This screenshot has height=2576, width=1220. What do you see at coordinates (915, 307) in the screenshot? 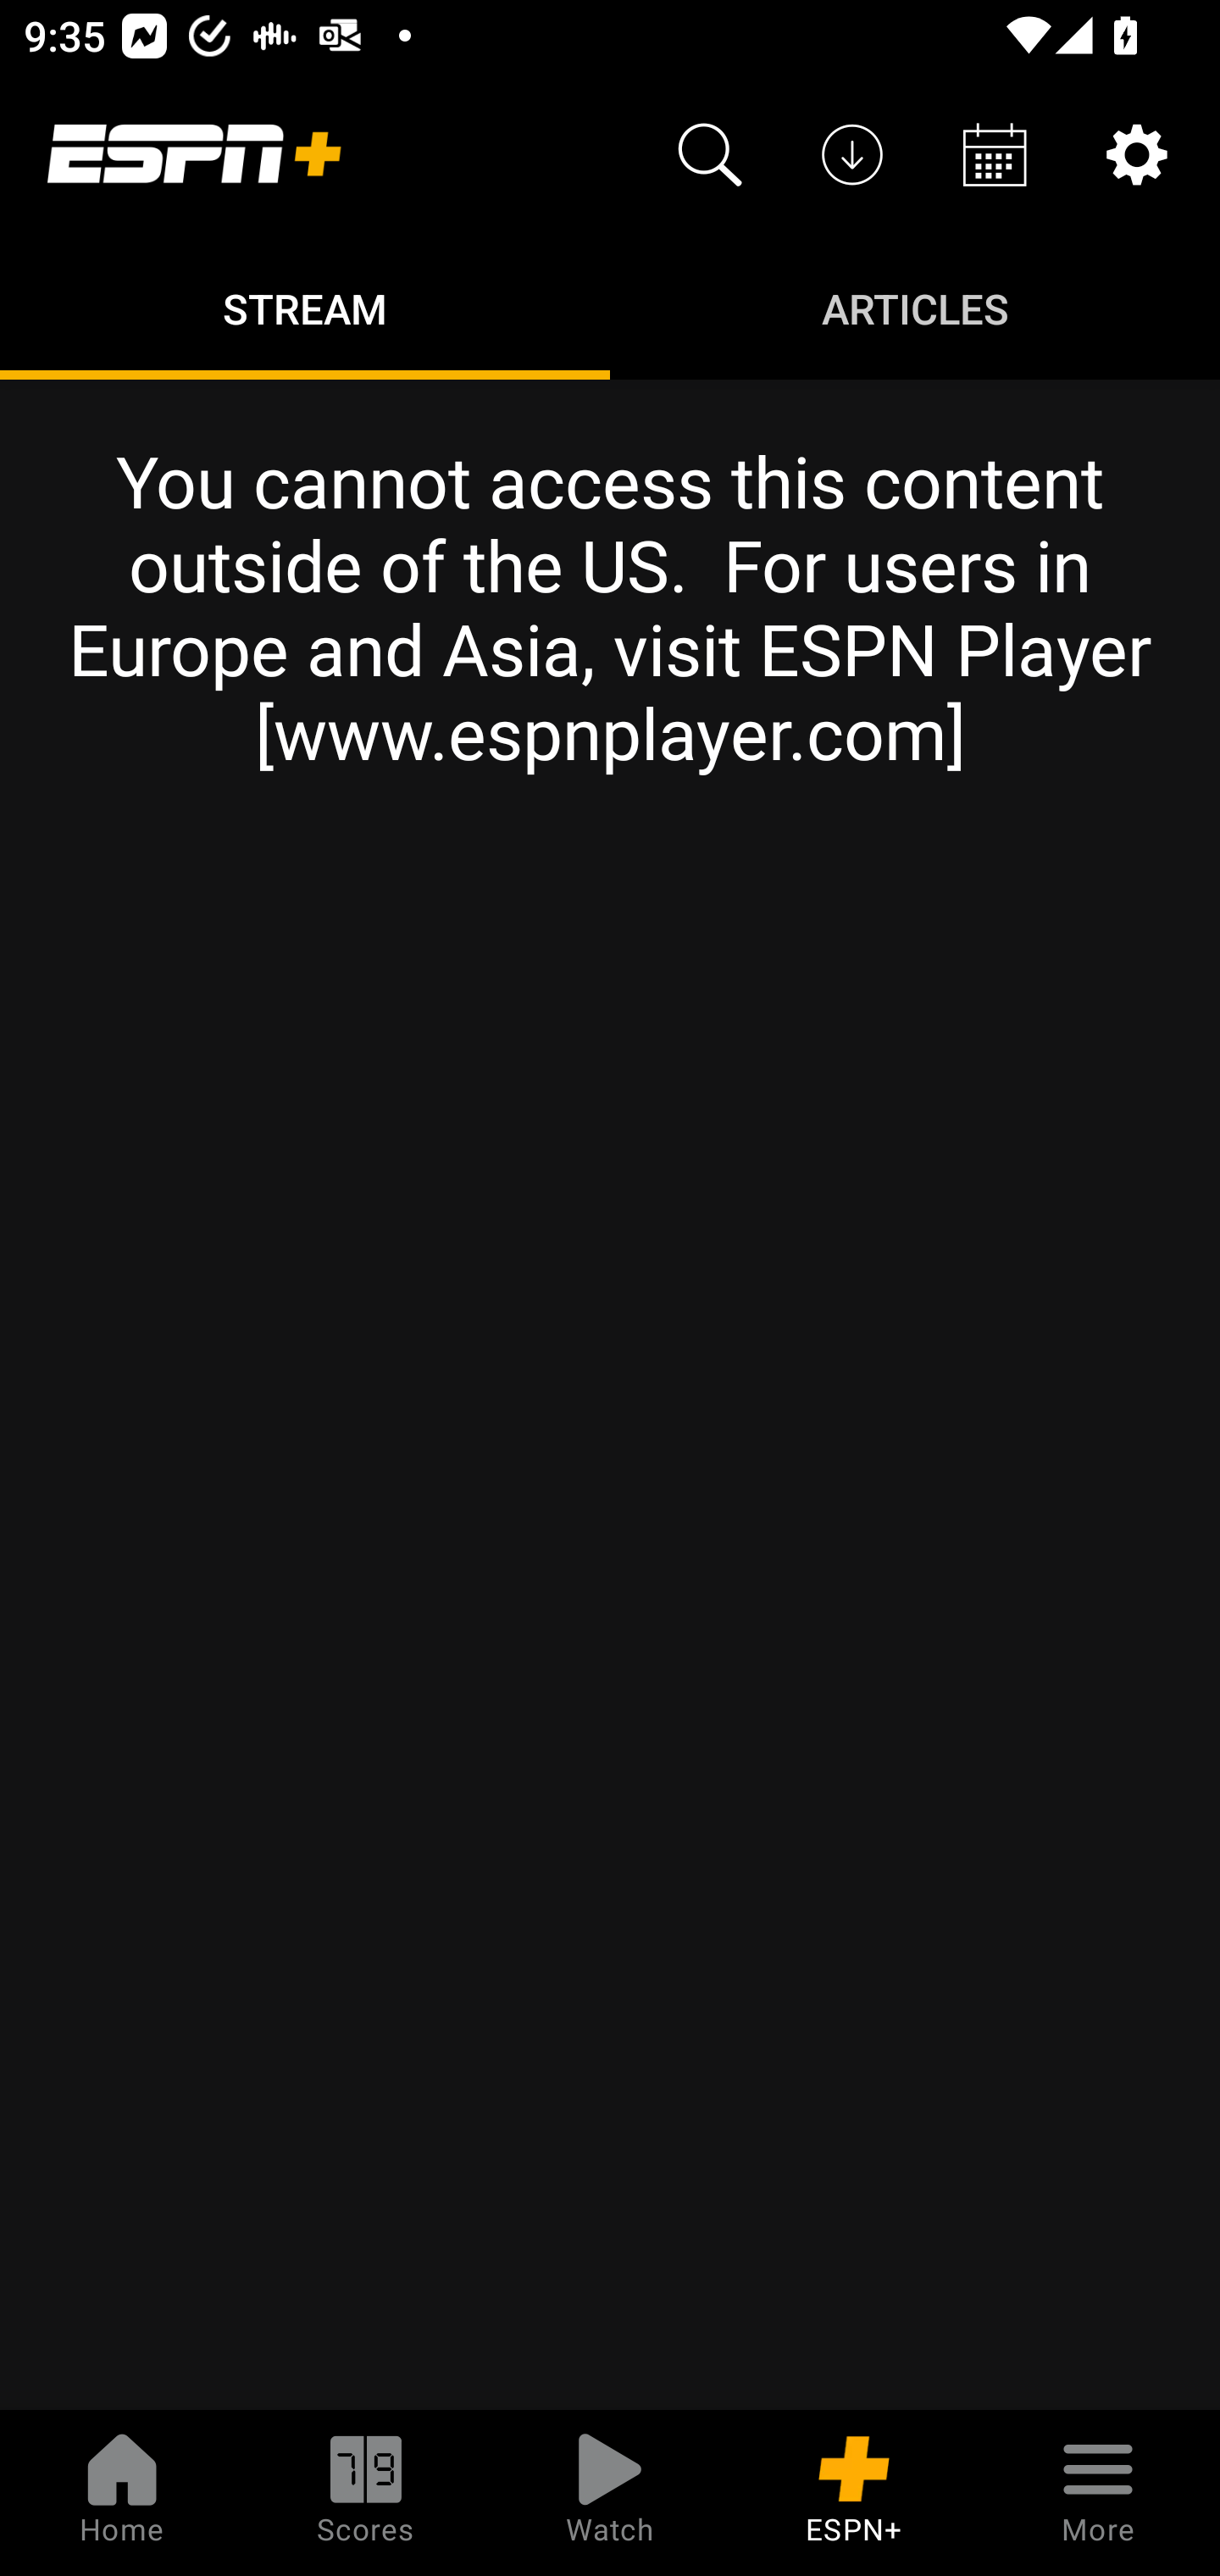
I see `Articles ARTICLES` at bounding box center [915, 307].